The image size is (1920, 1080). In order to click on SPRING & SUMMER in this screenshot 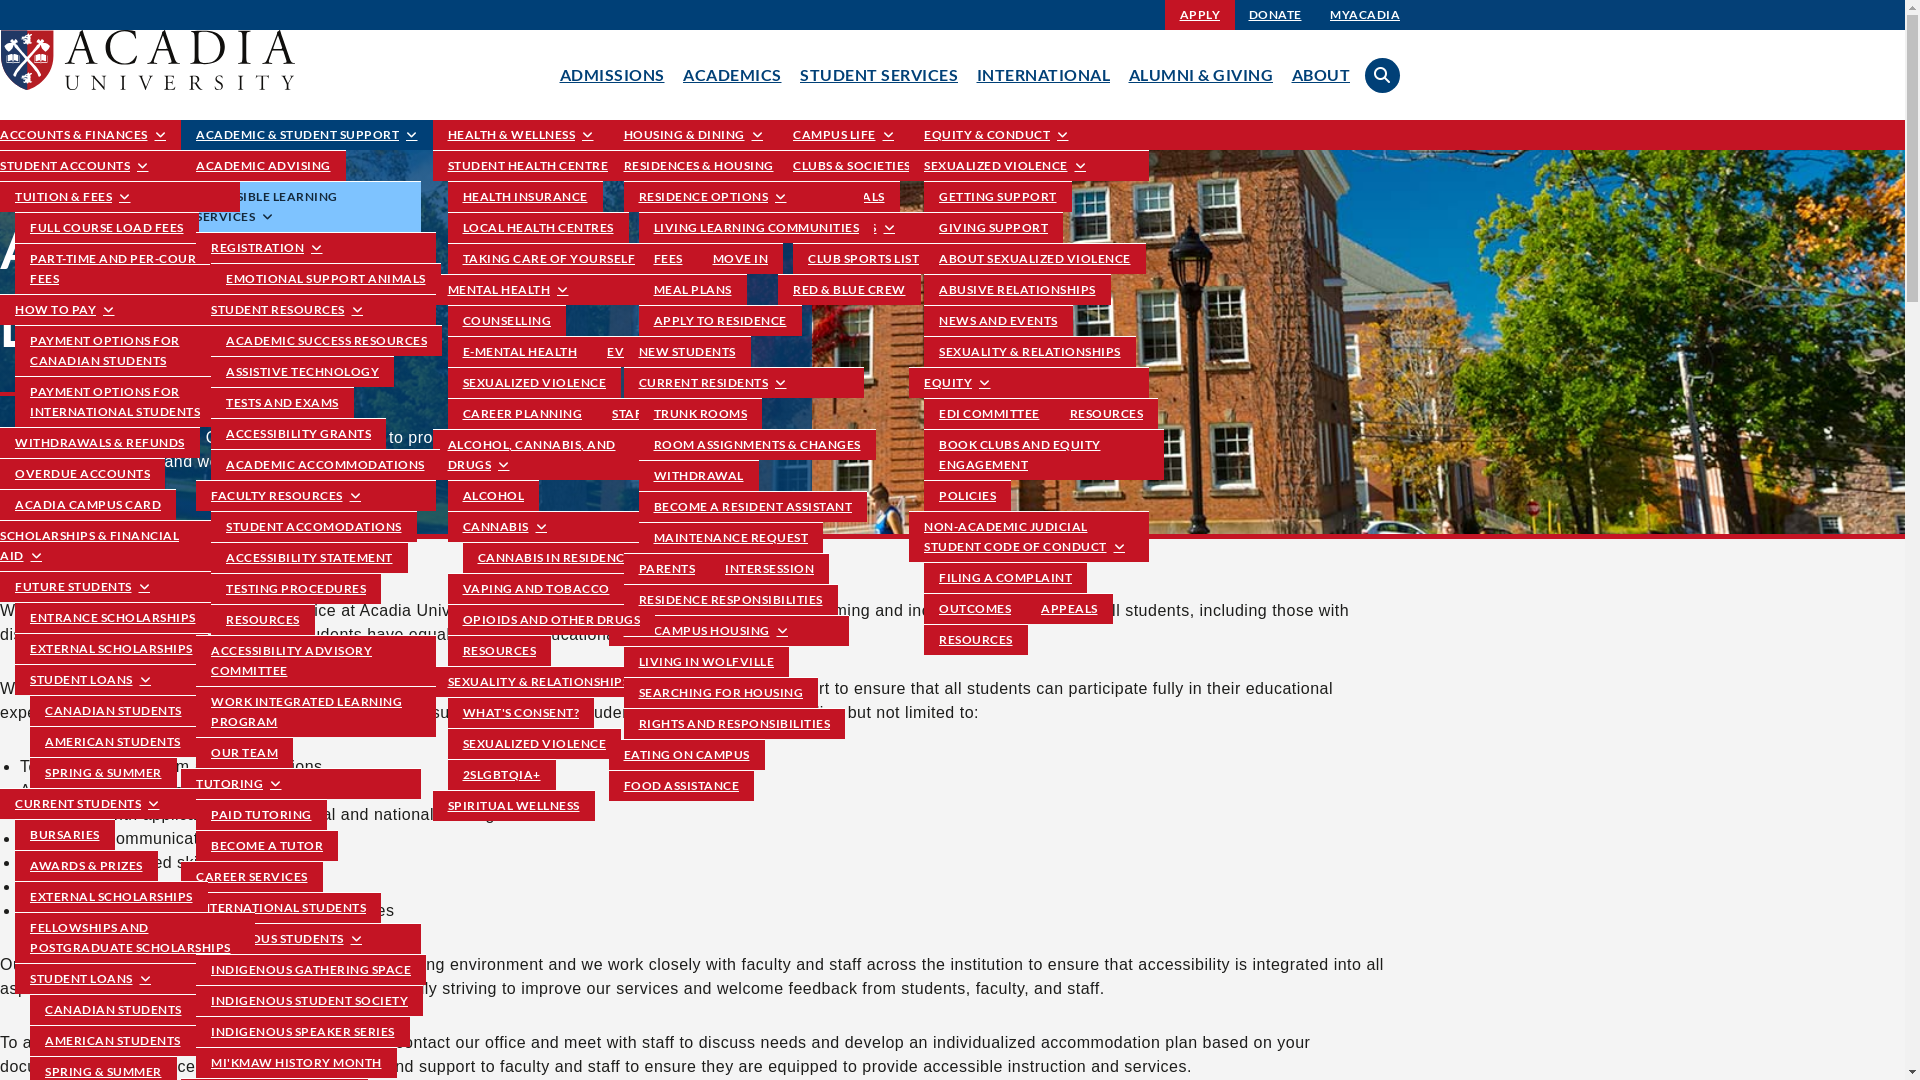, I will do `click(104, 772)`.